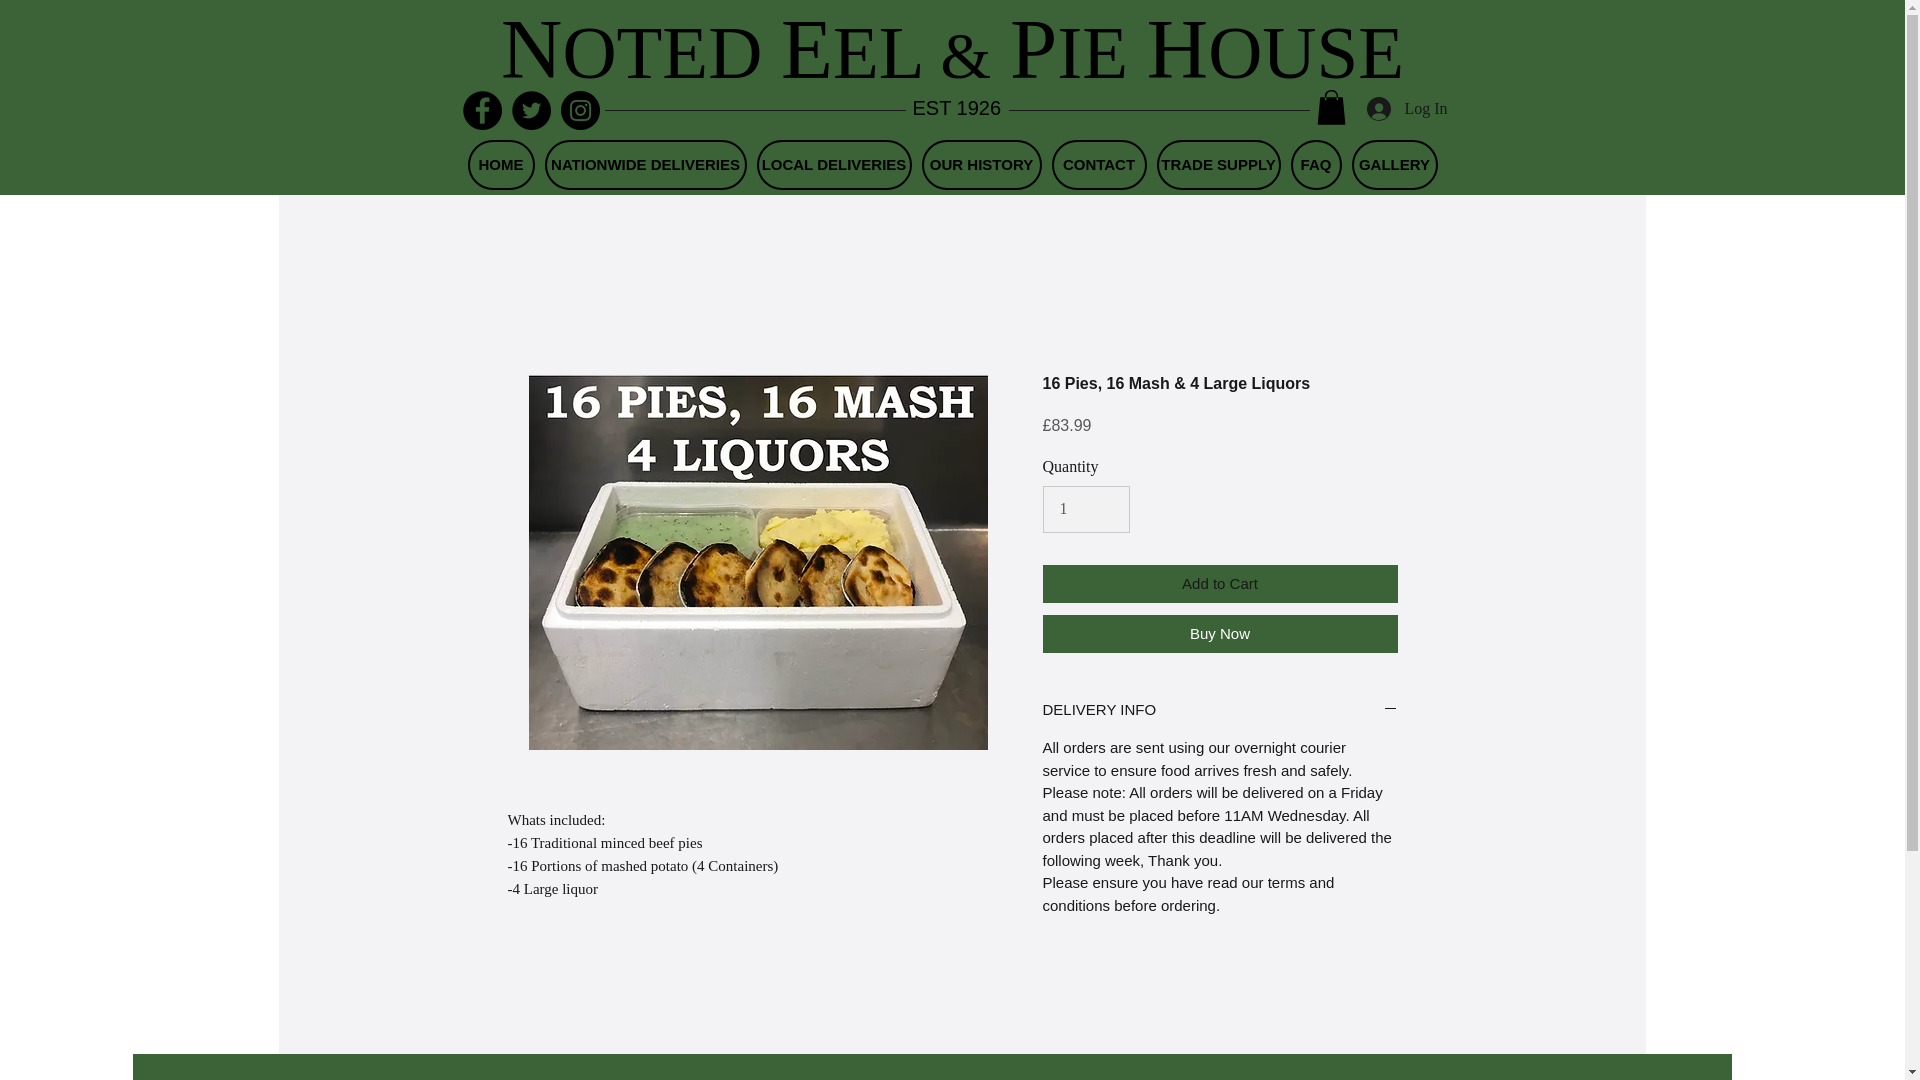 This screenshot has height=1080, width=1920. What do you see at coordinates (502, 165) in the screenshot?
I see `HOME` at bounding box center [502, 165].